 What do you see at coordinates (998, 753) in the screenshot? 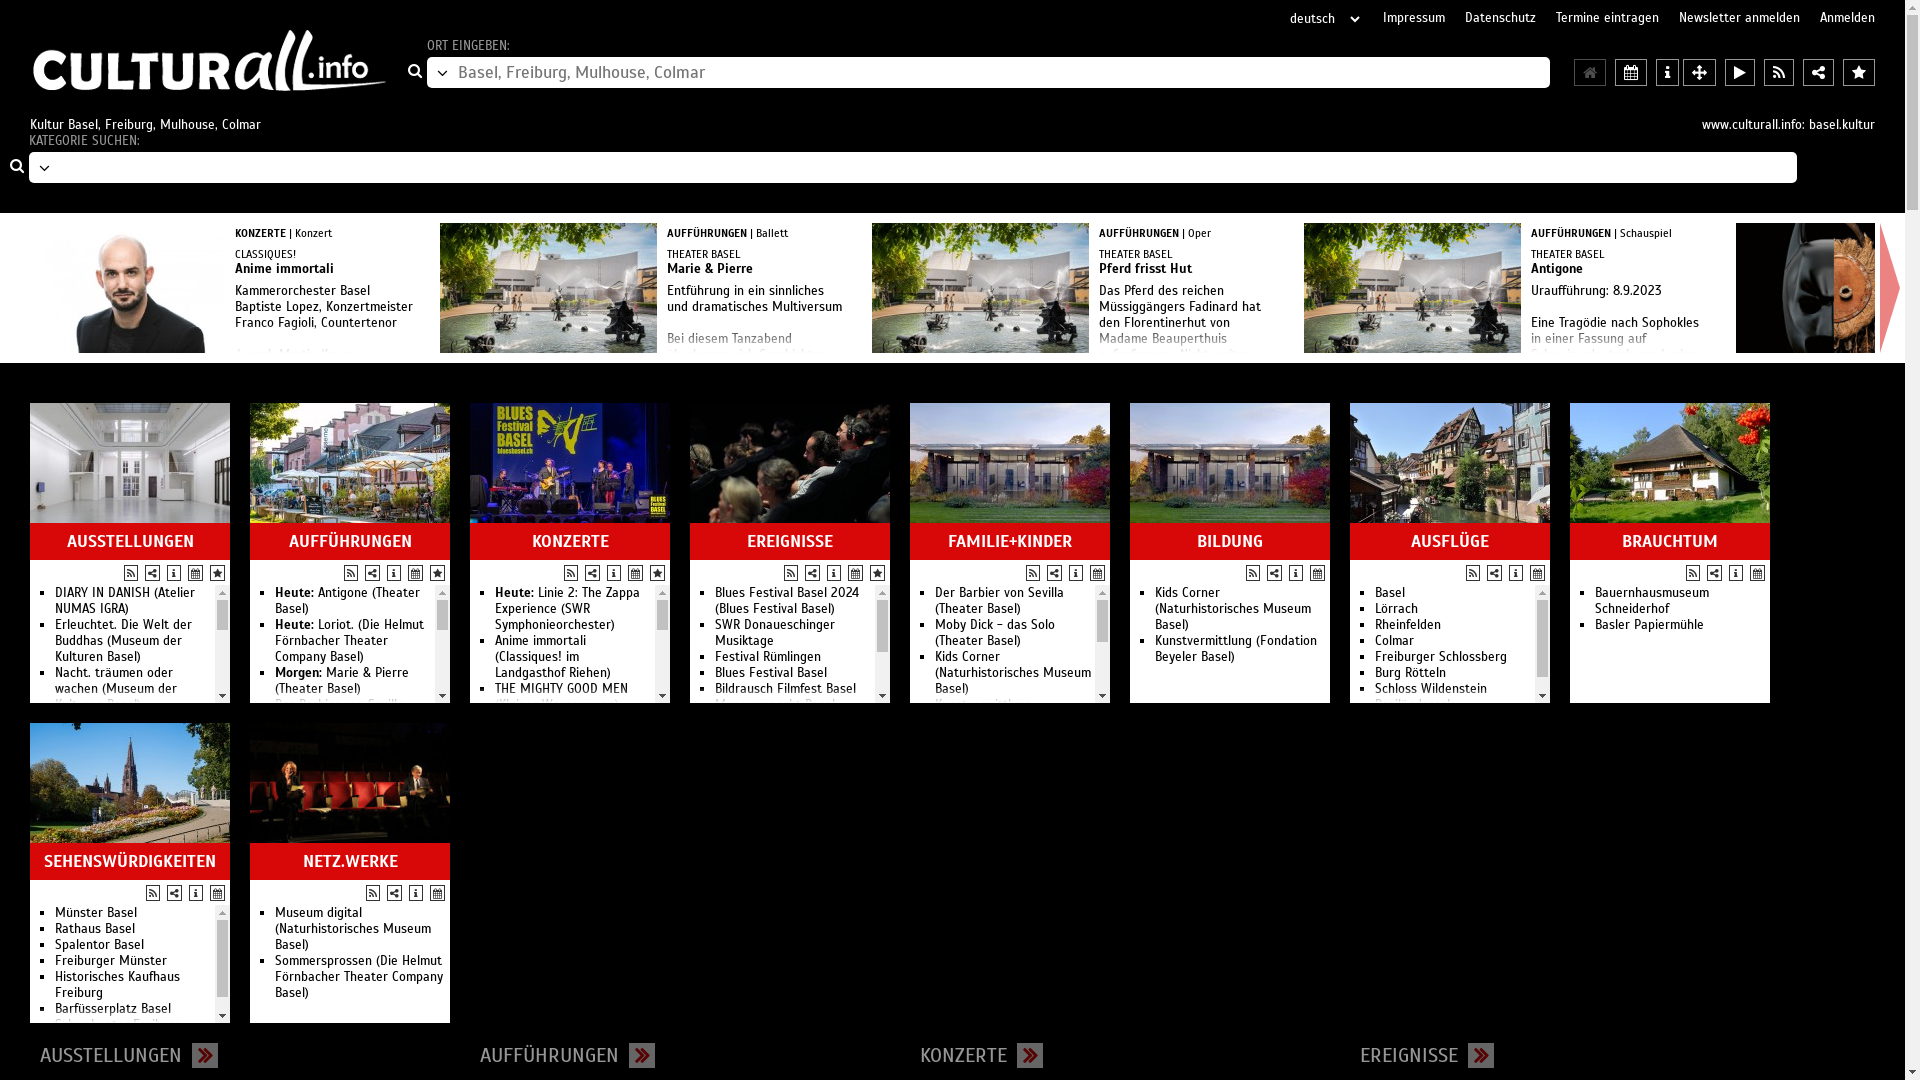
I see `Cartoonmuseum Basel` at bounding box center [998, 753].